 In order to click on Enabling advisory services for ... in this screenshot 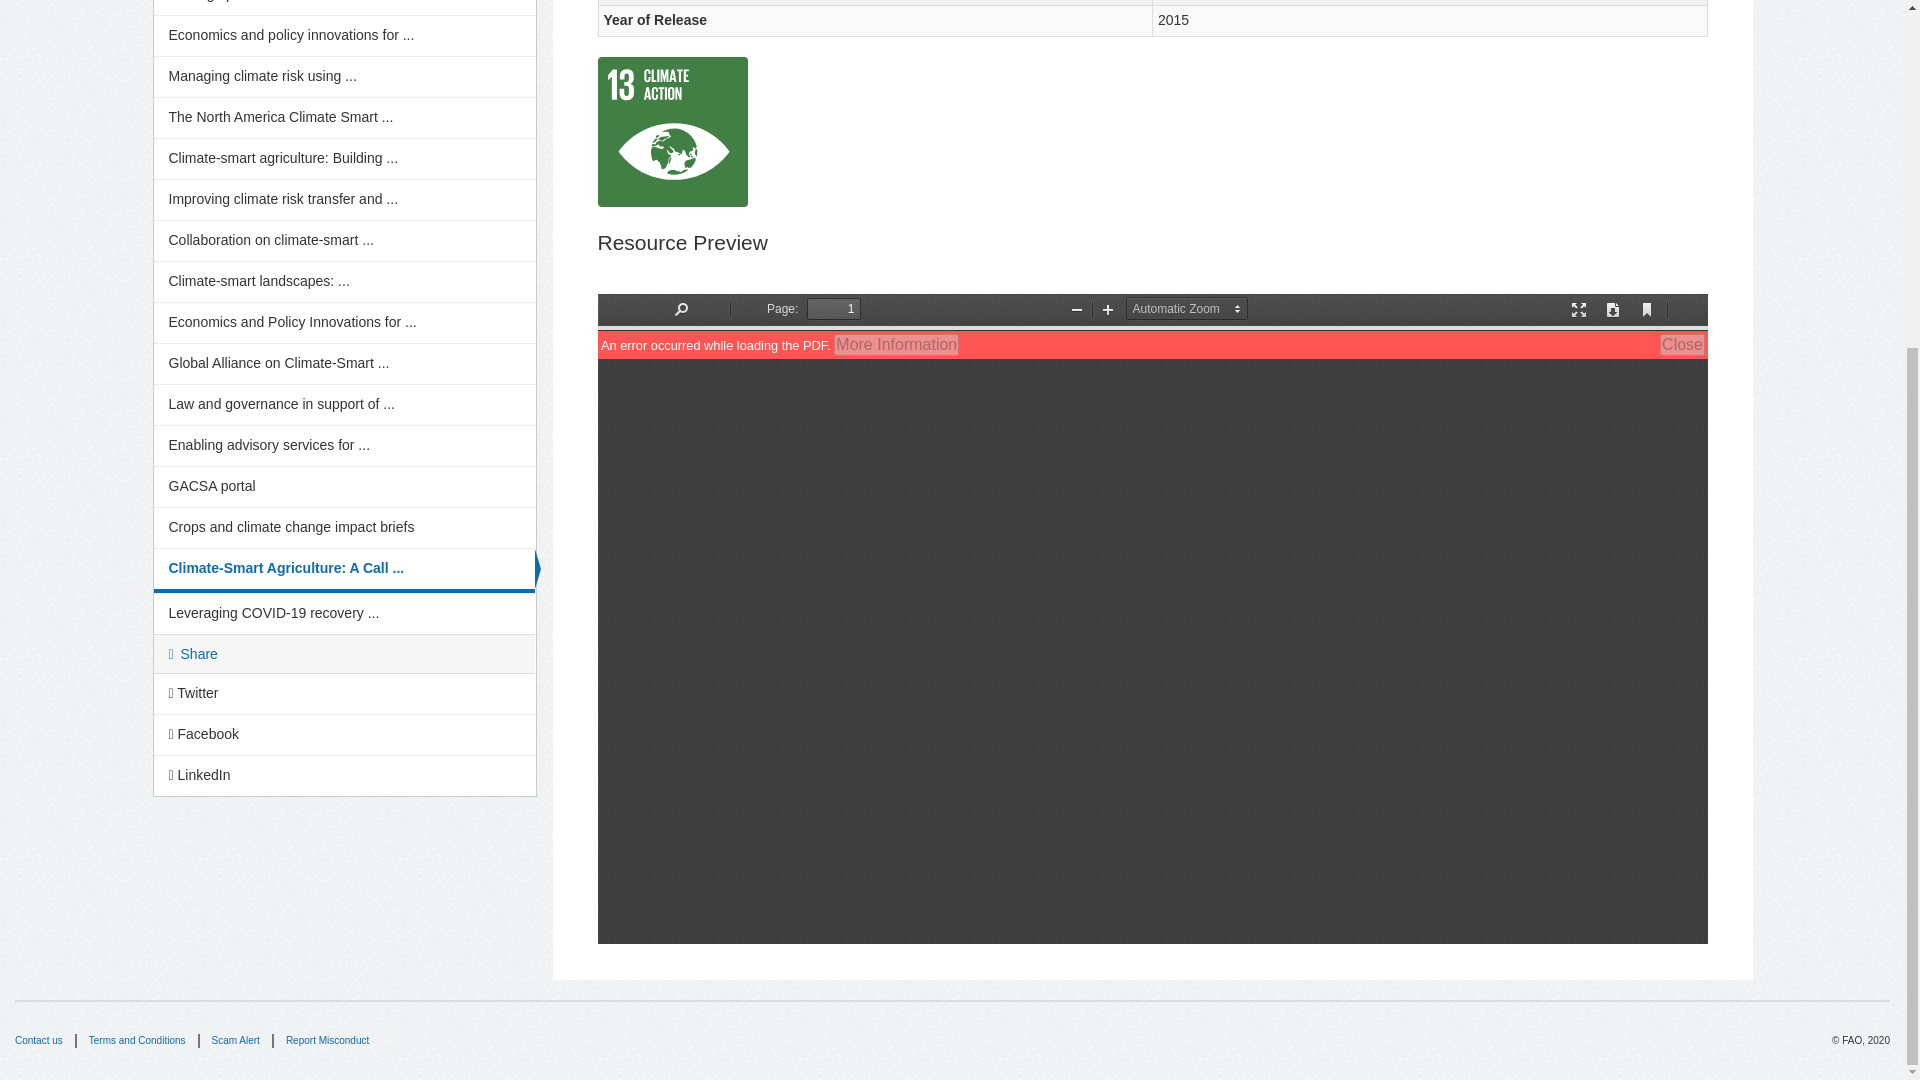, I will do `click(344, 445)`.